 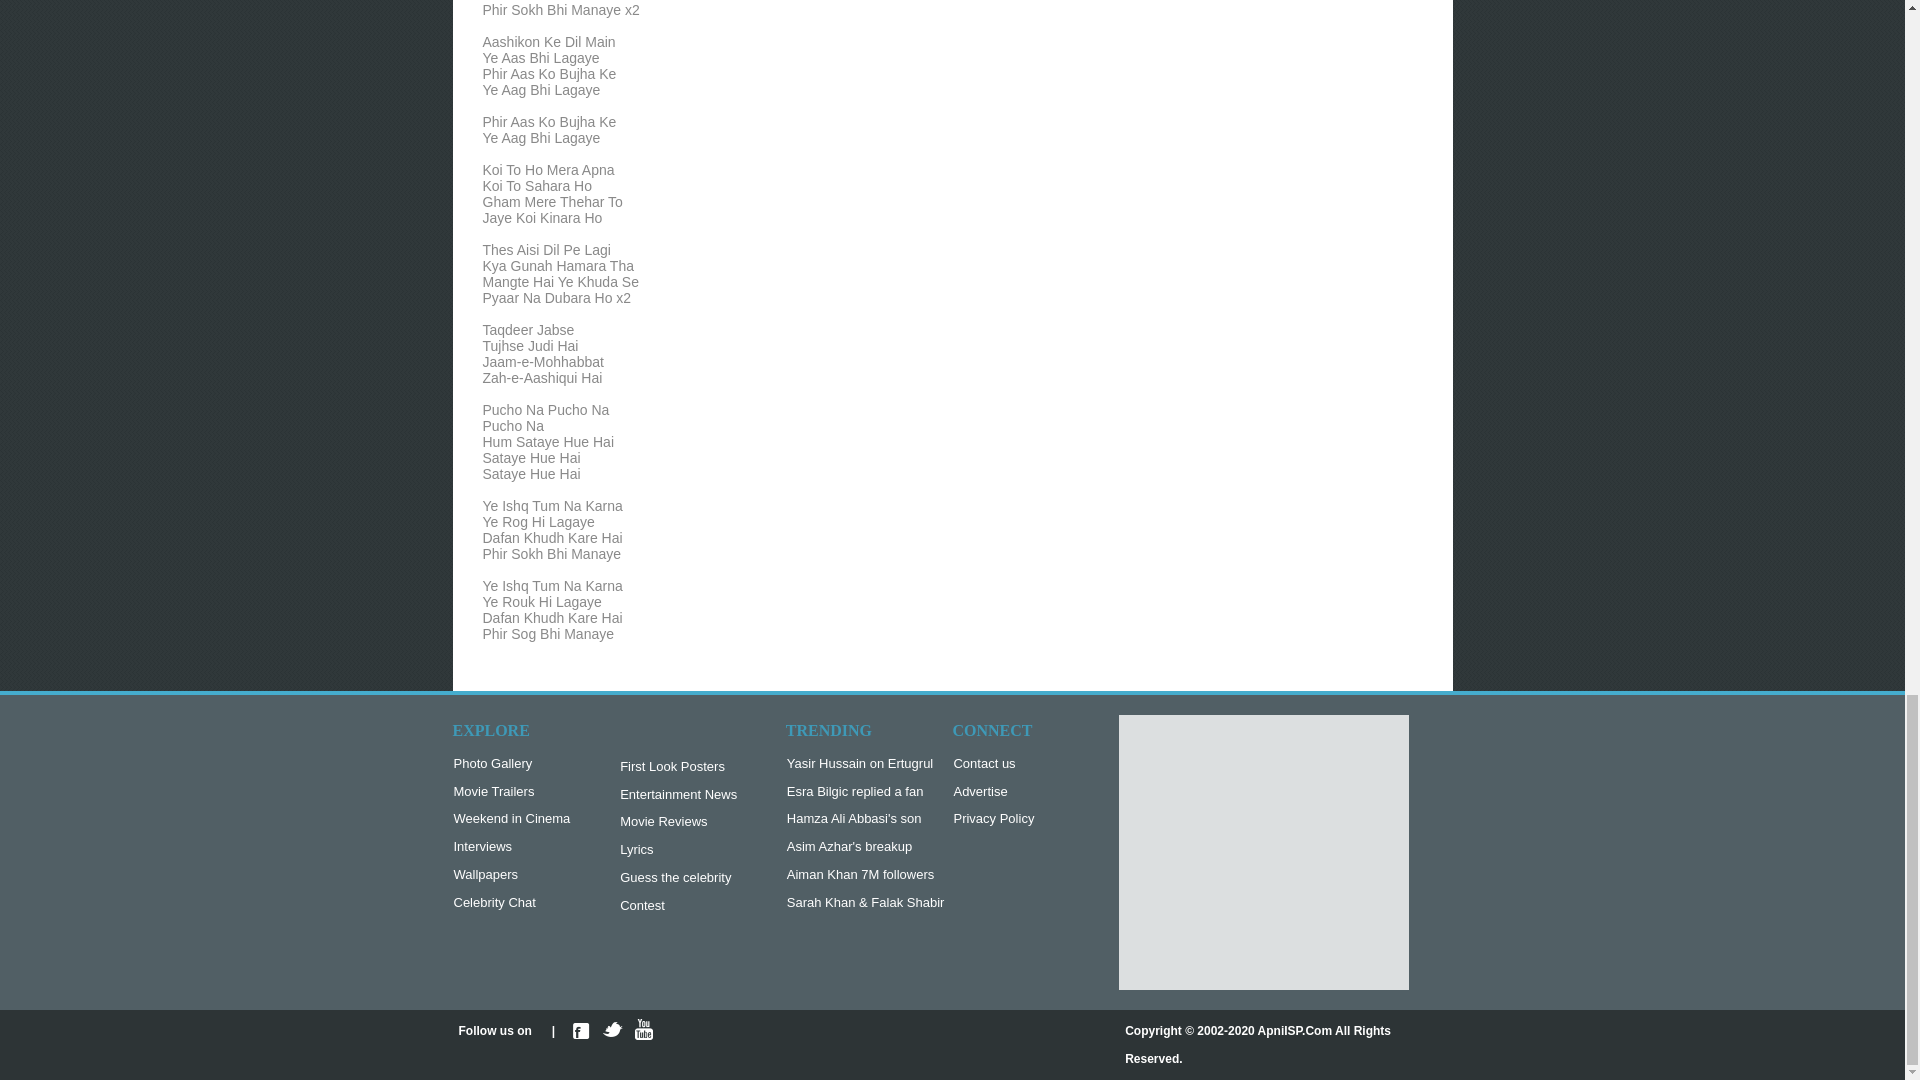 What do you see at coordinates (512, 819) in the screenshot?
I see `Weekend in Cinema` at bounding box center [512, 819].